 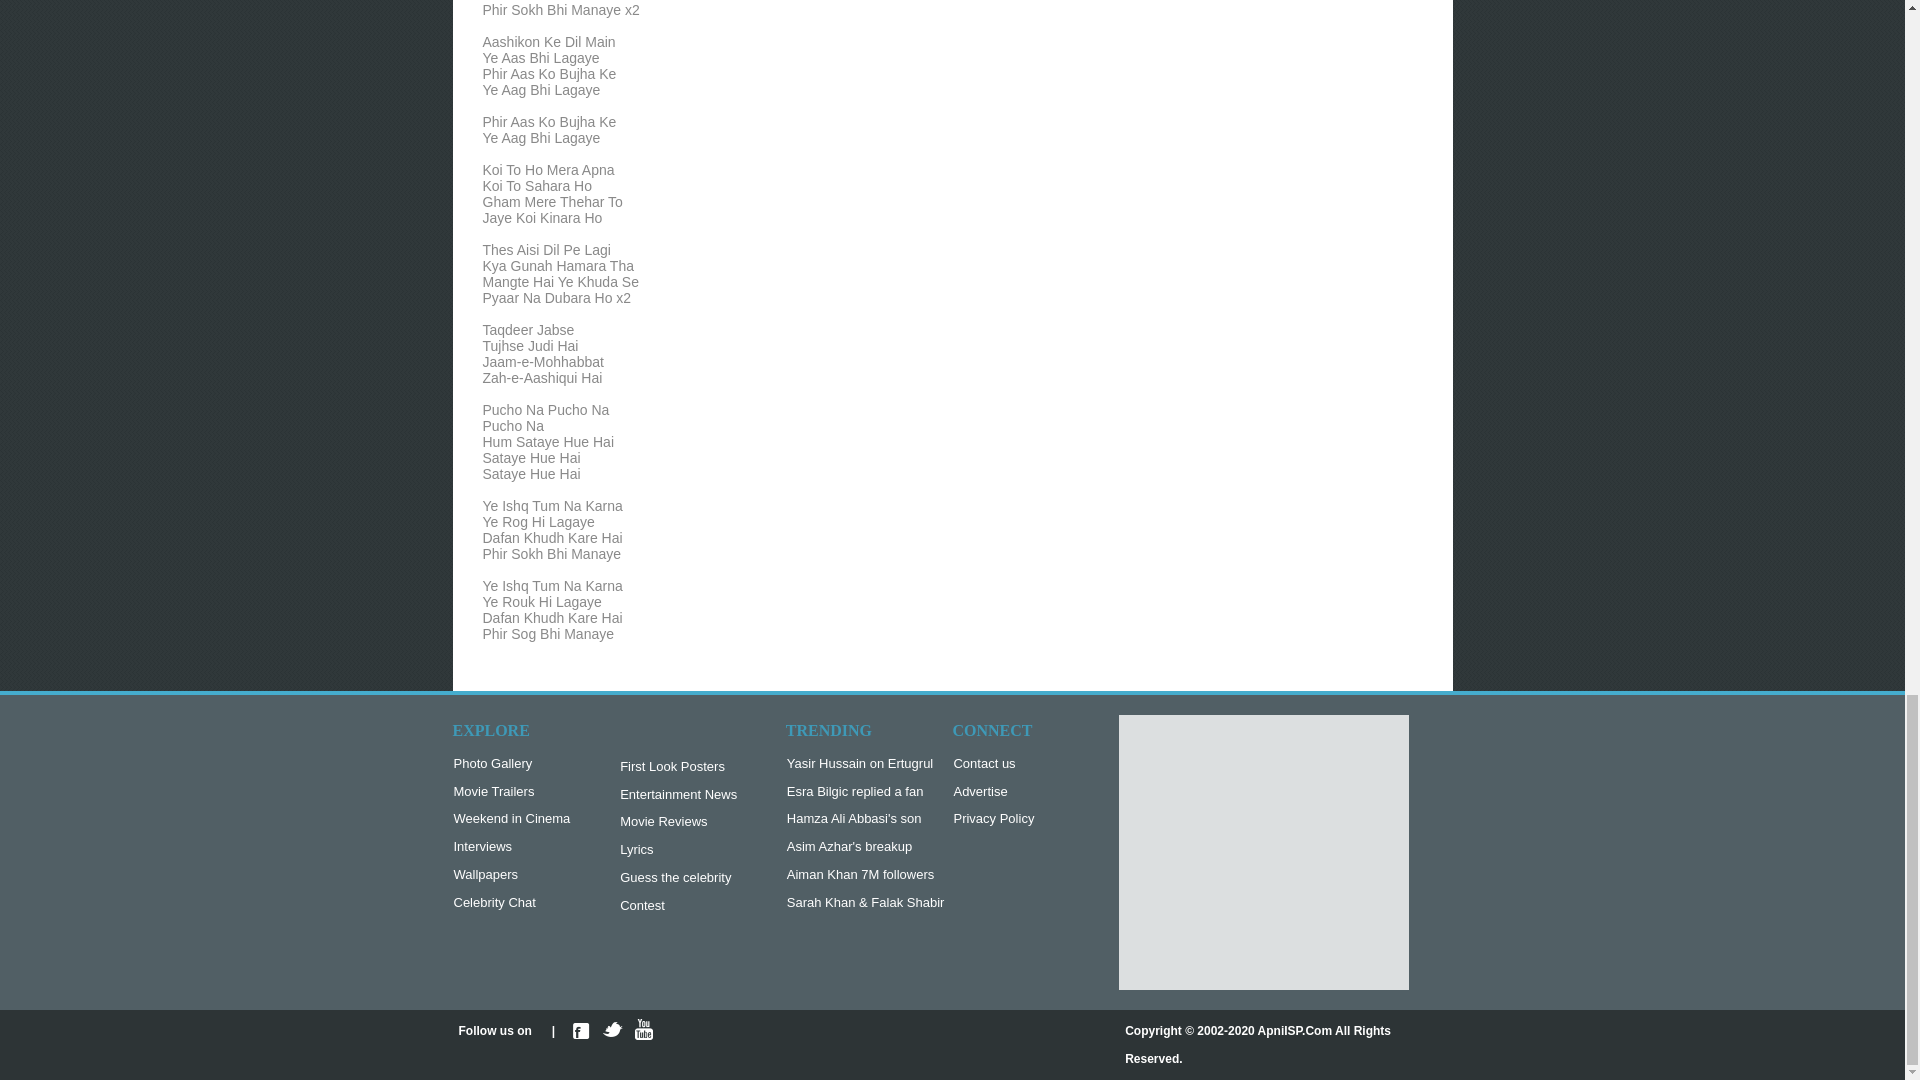 What do you see at coordinates (512, 819) in the screenshot?
I see `Weekend in Cinema` at bounding box center [512, 819].